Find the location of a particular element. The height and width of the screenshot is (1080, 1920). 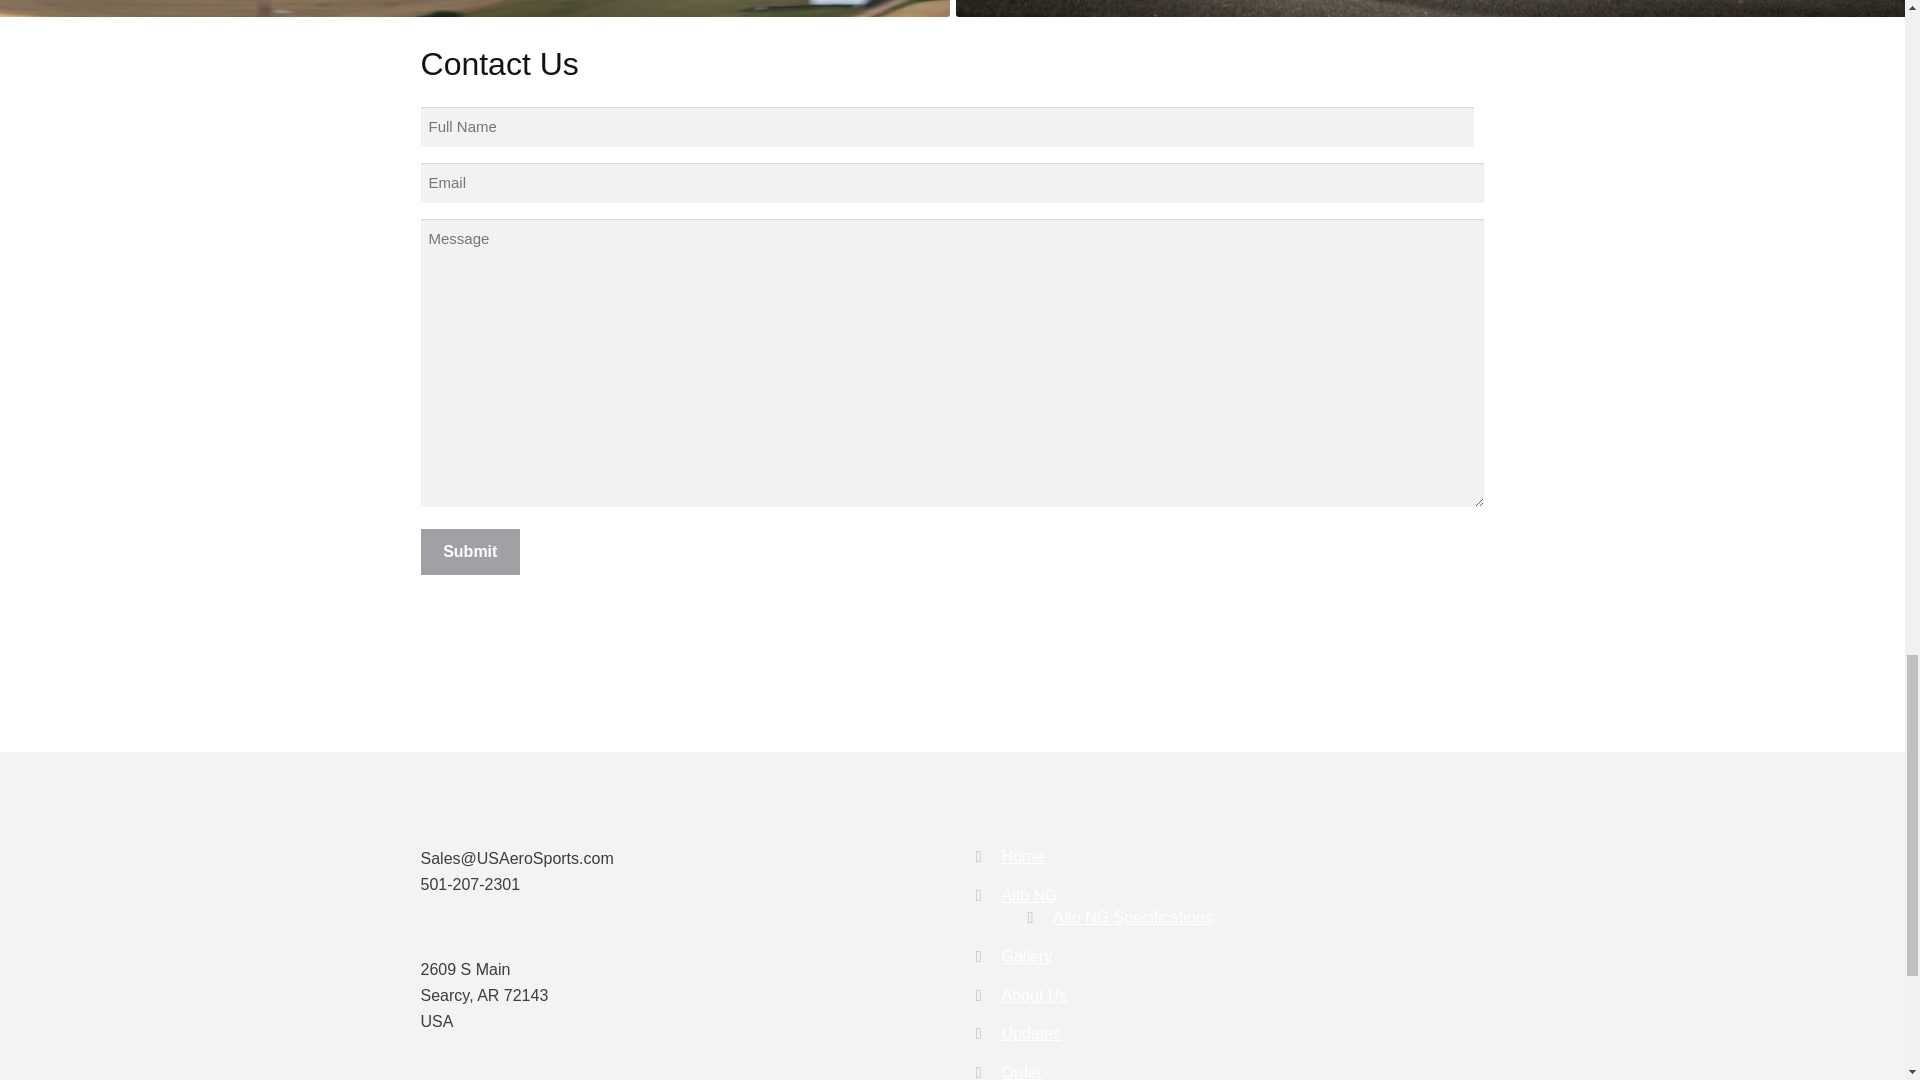

Gallery is located at coordinates (1027, 956).